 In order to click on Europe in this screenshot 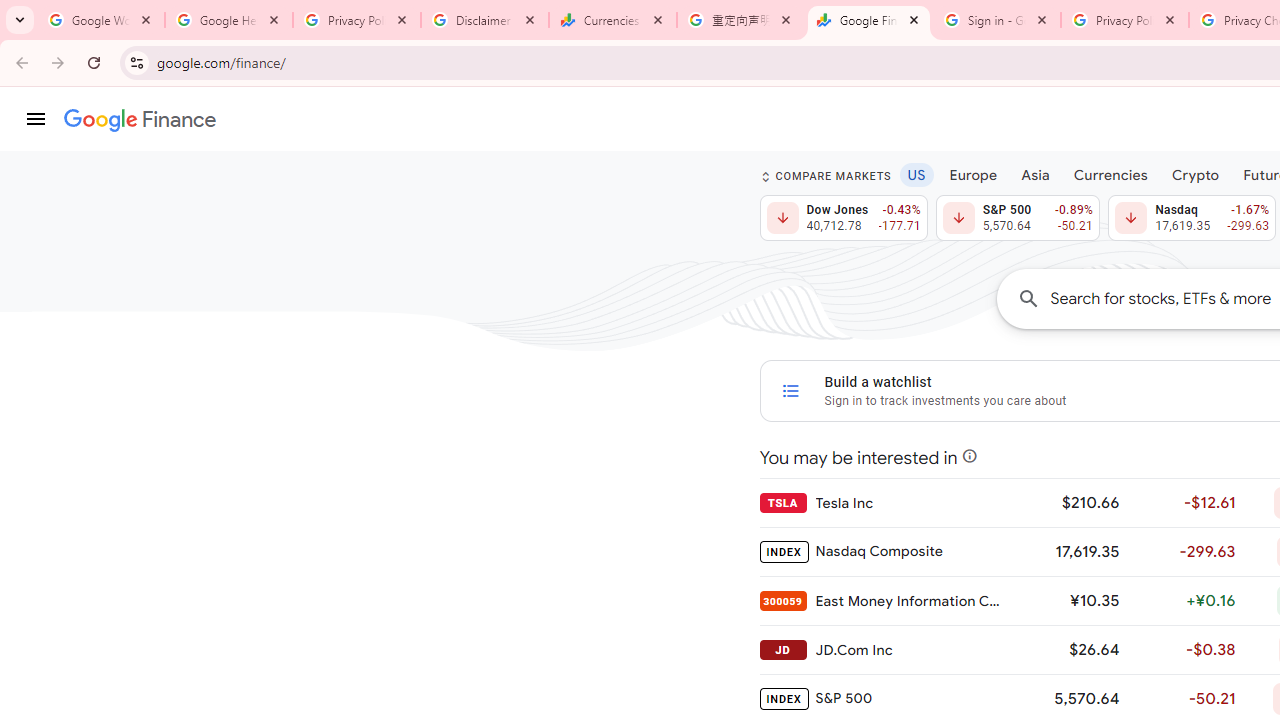, I will do `click(973, 174)`.